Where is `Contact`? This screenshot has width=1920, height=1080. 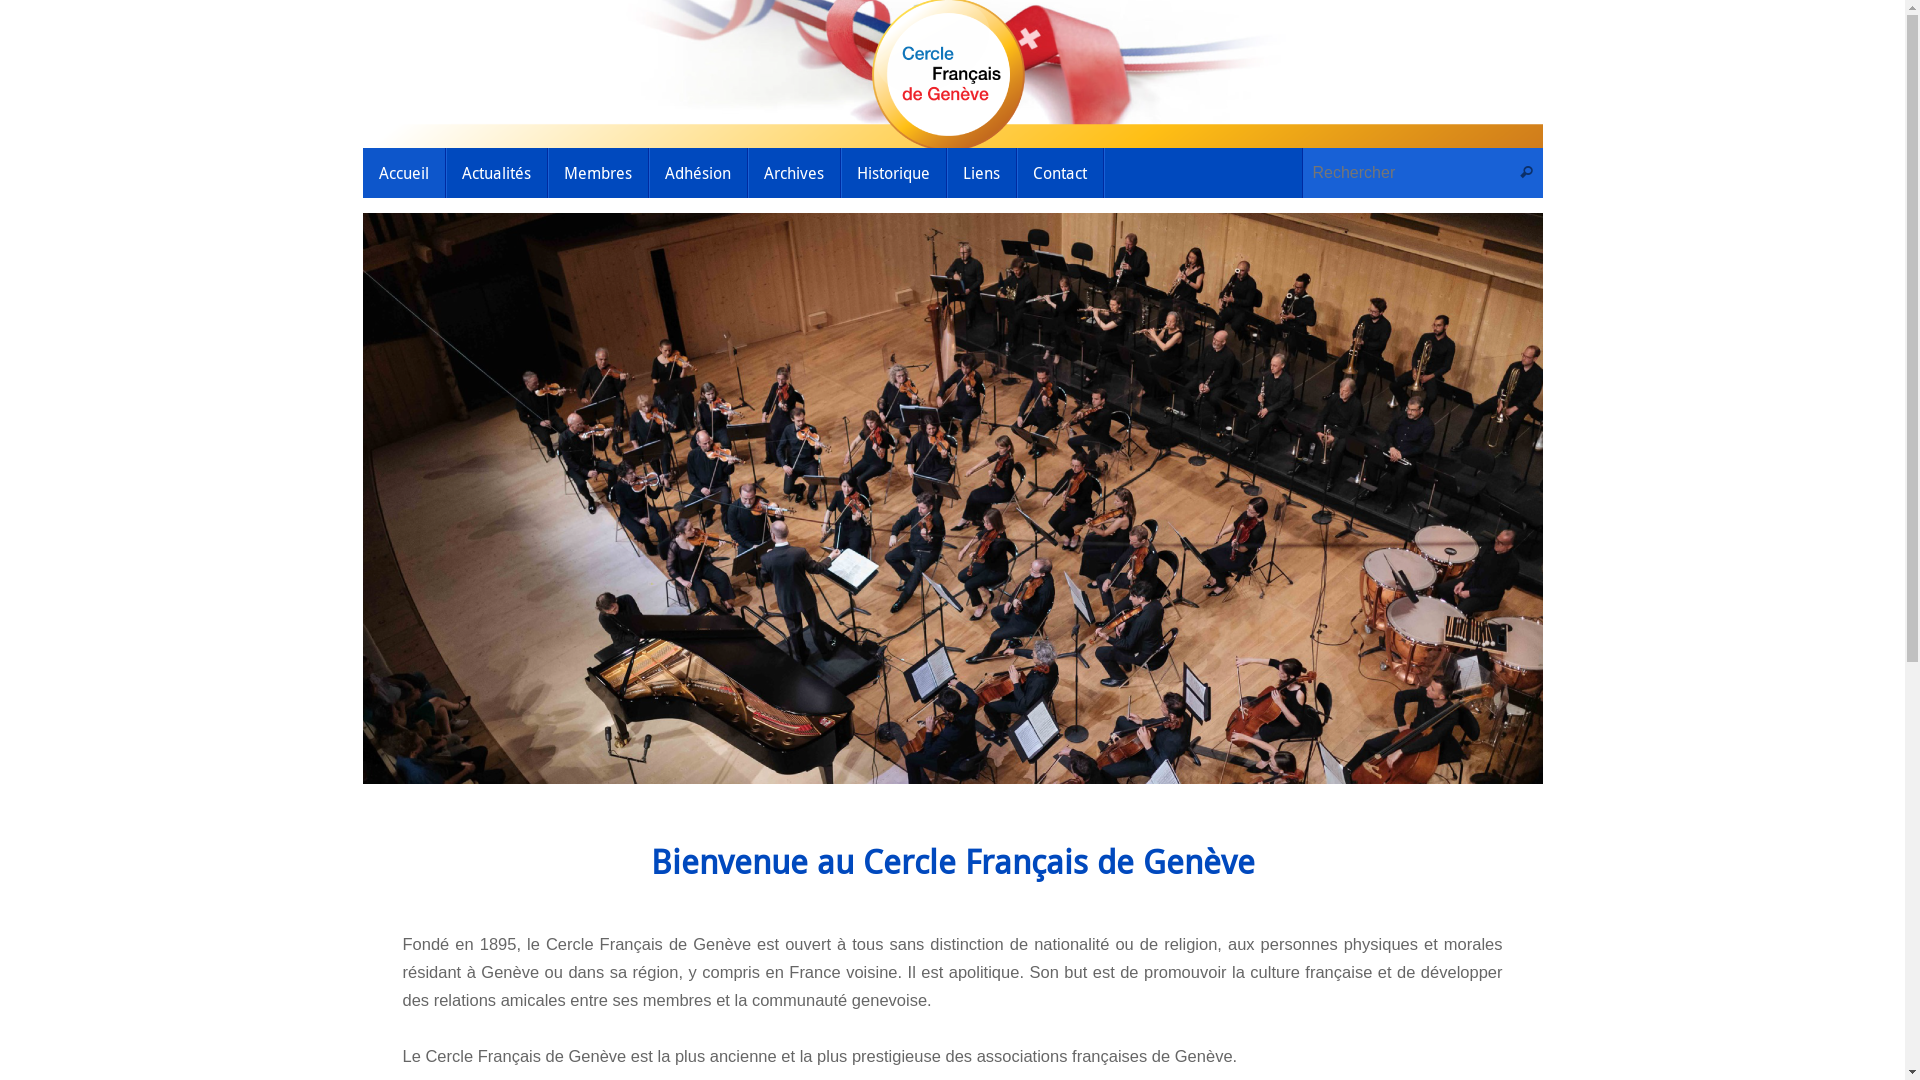 Contact is located at coordinates (1060, 173).